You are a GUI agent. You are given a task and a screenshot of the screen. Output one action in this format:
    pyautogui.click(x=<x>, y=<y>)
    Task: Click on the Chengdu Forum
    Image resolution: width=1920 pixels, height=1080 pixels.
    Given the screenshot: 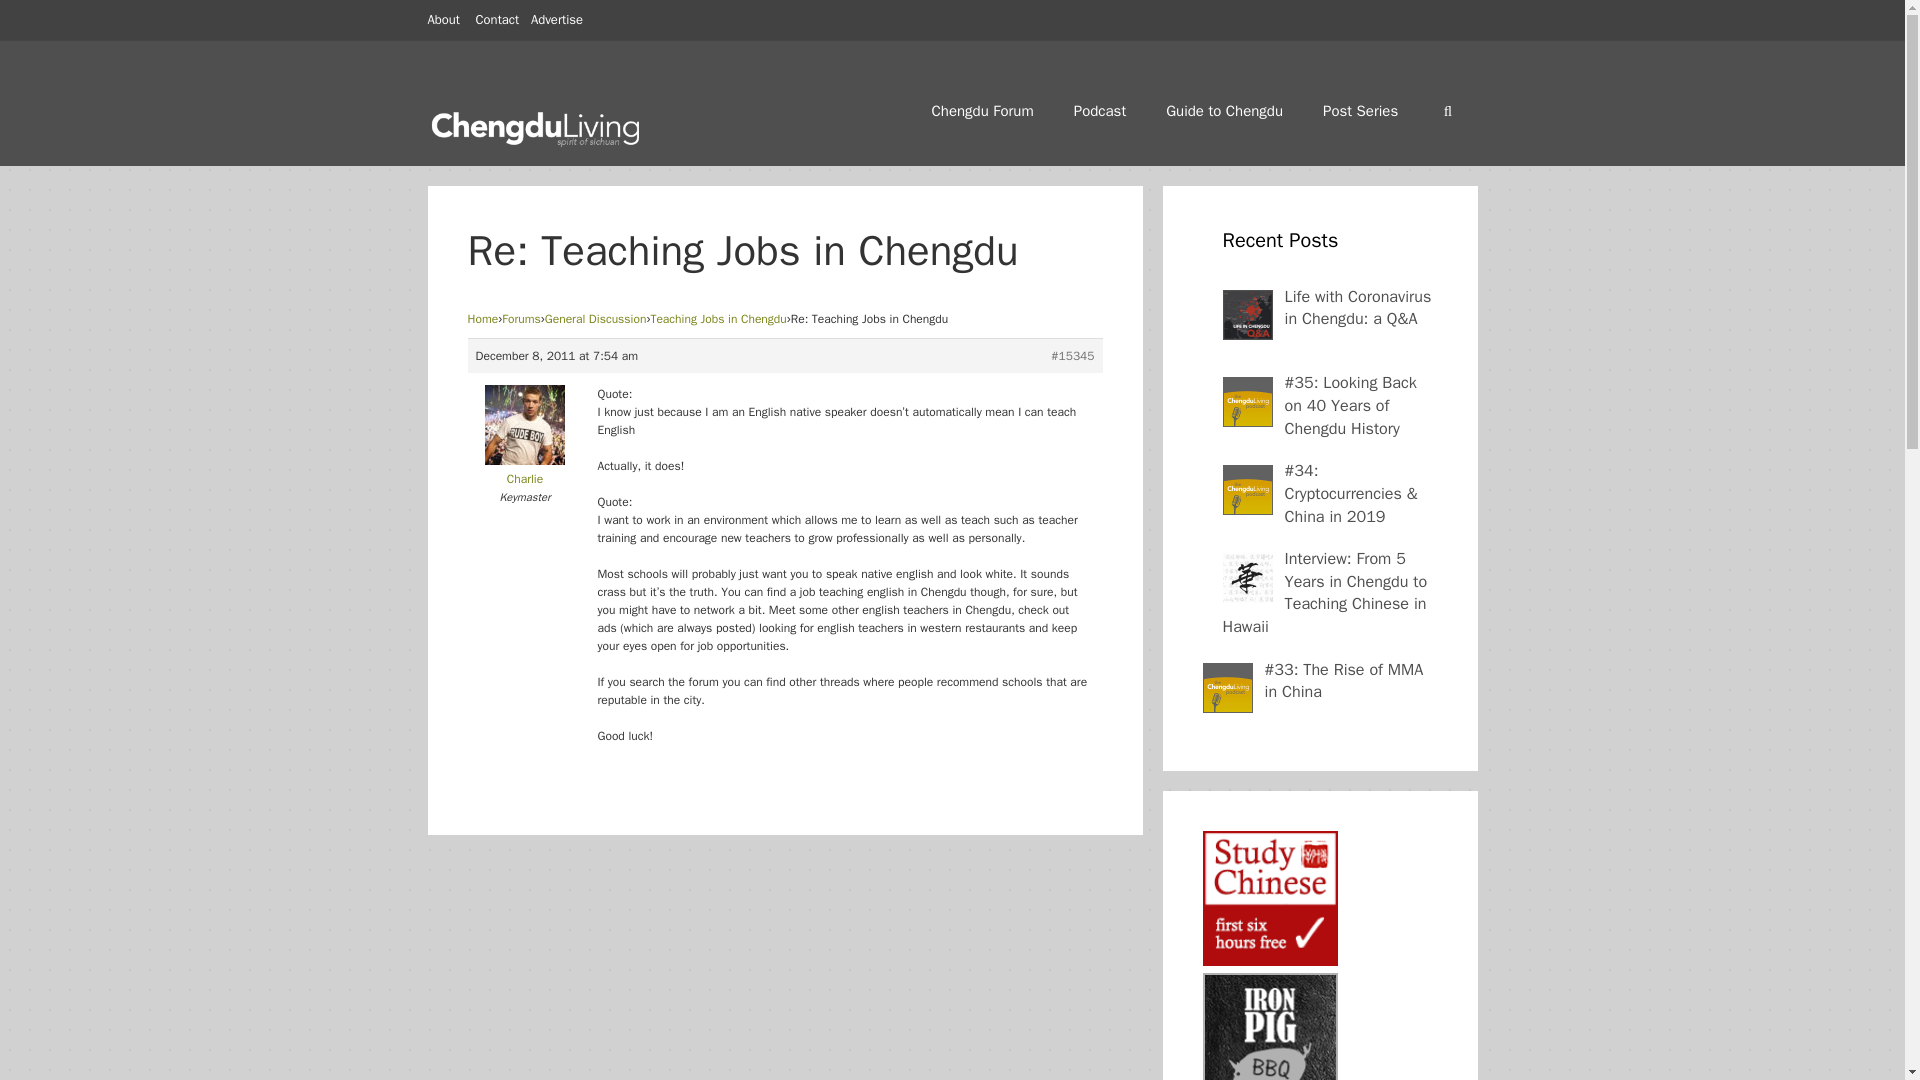 What is the action you would take?
    pyautogui.click(x=983, y=110)
    